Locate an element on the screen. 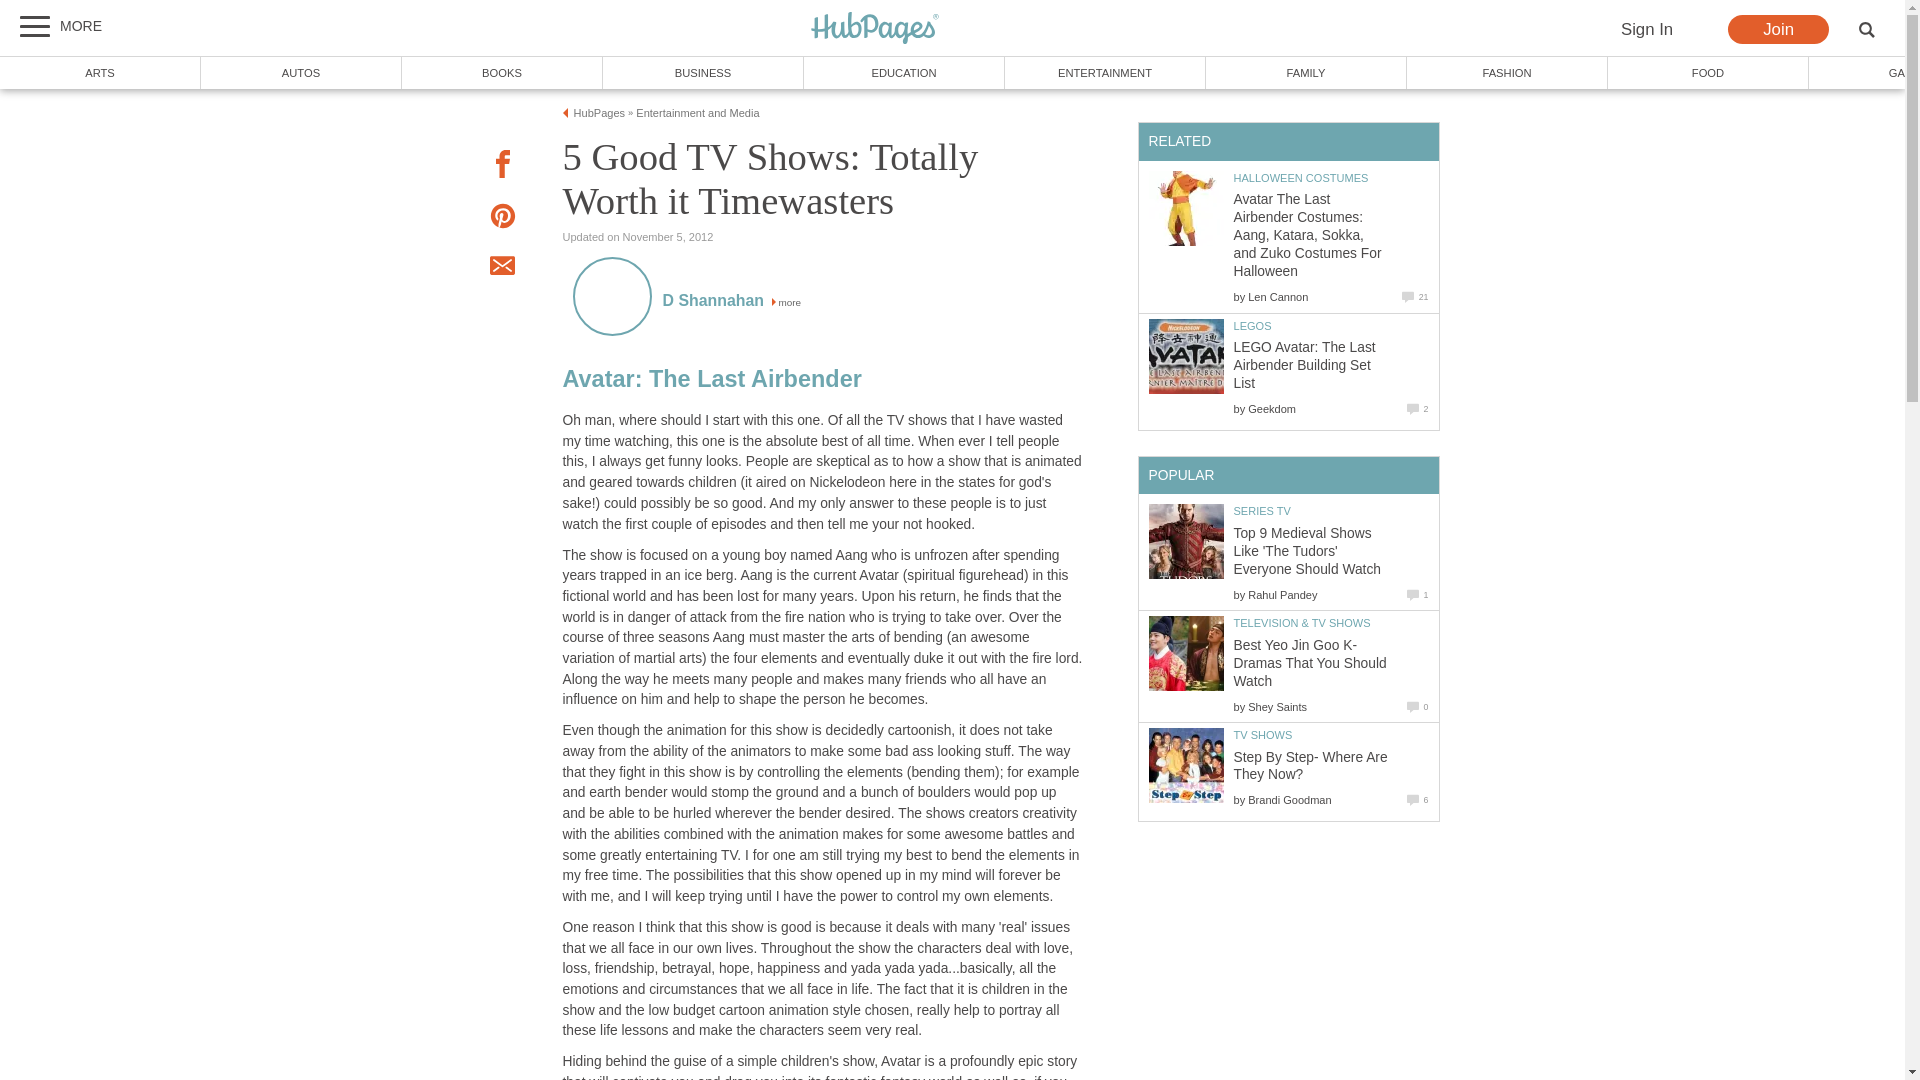 This screenshot has width=1920, height=1080. ENTERTAINMENT is located at coordinates (1104, 72).